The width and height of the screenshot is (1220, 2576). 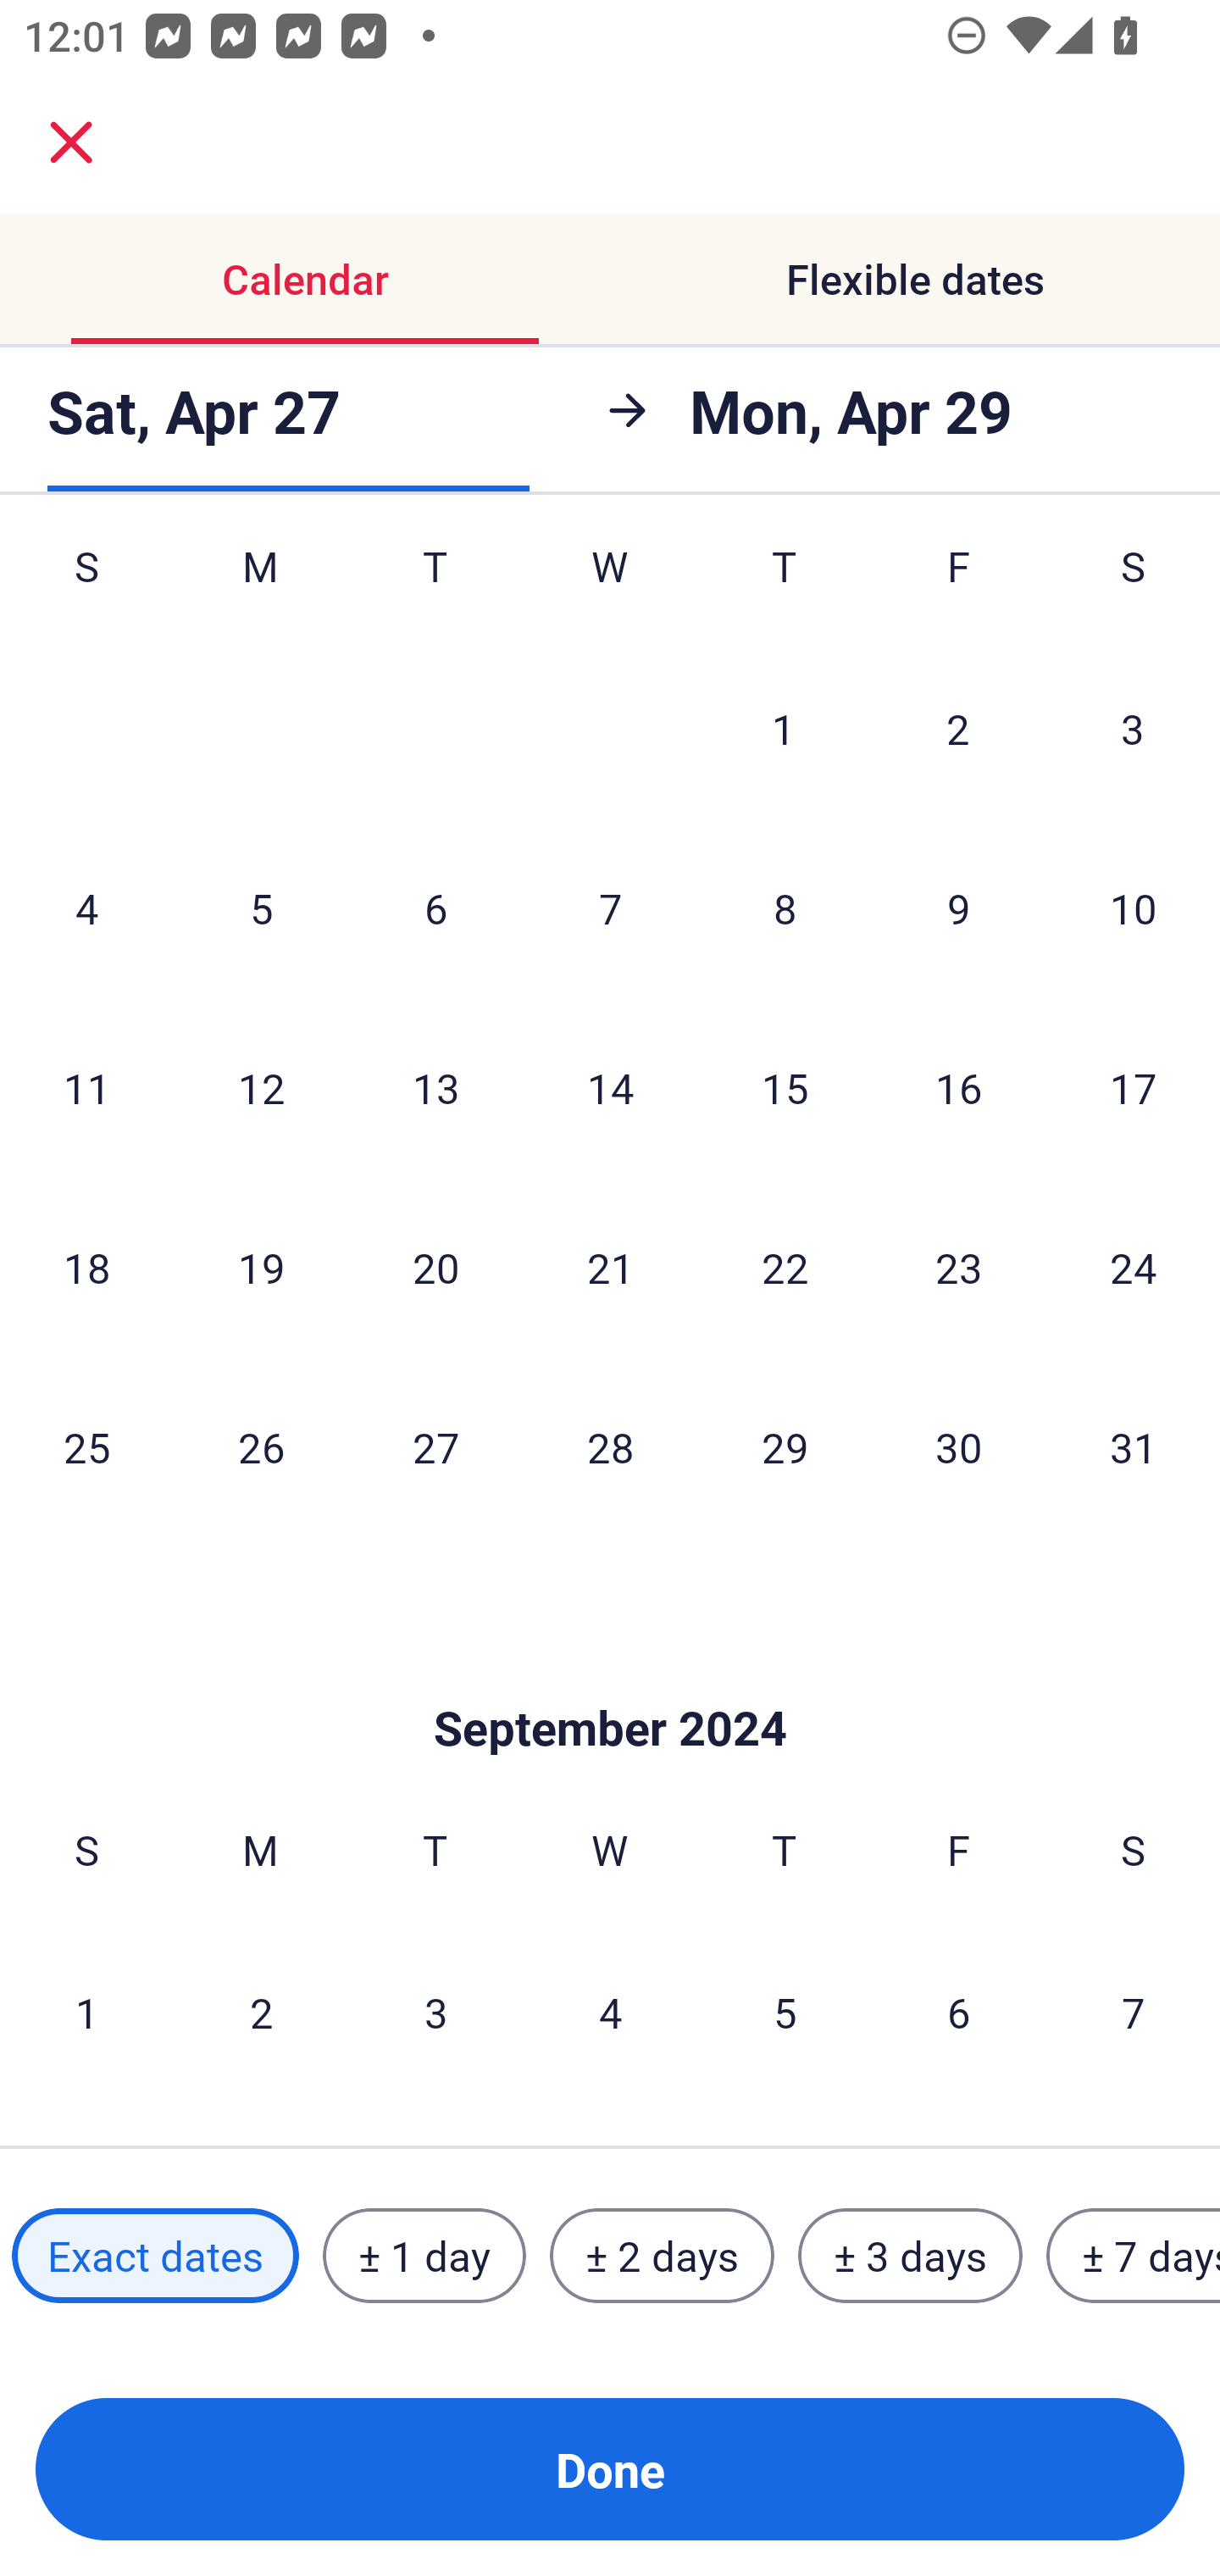 What do you see at coordinates (610, 2012) in the screenshot?
I see `4 Wednesday, September 4, 2024` at bounding box center [610, 2012].